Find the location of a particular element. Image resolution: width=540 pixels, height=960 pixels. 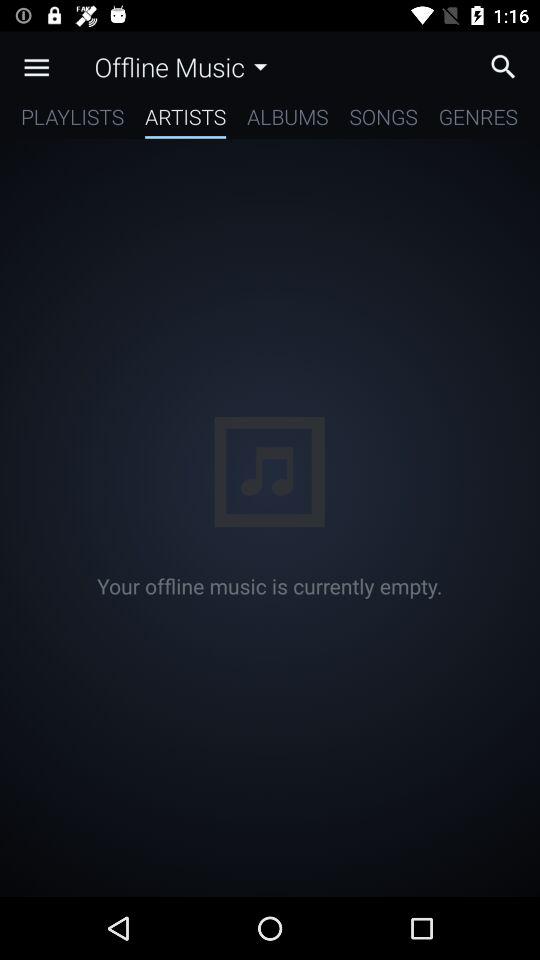

turn on item below offline music item is located at coordinates (186, 120).